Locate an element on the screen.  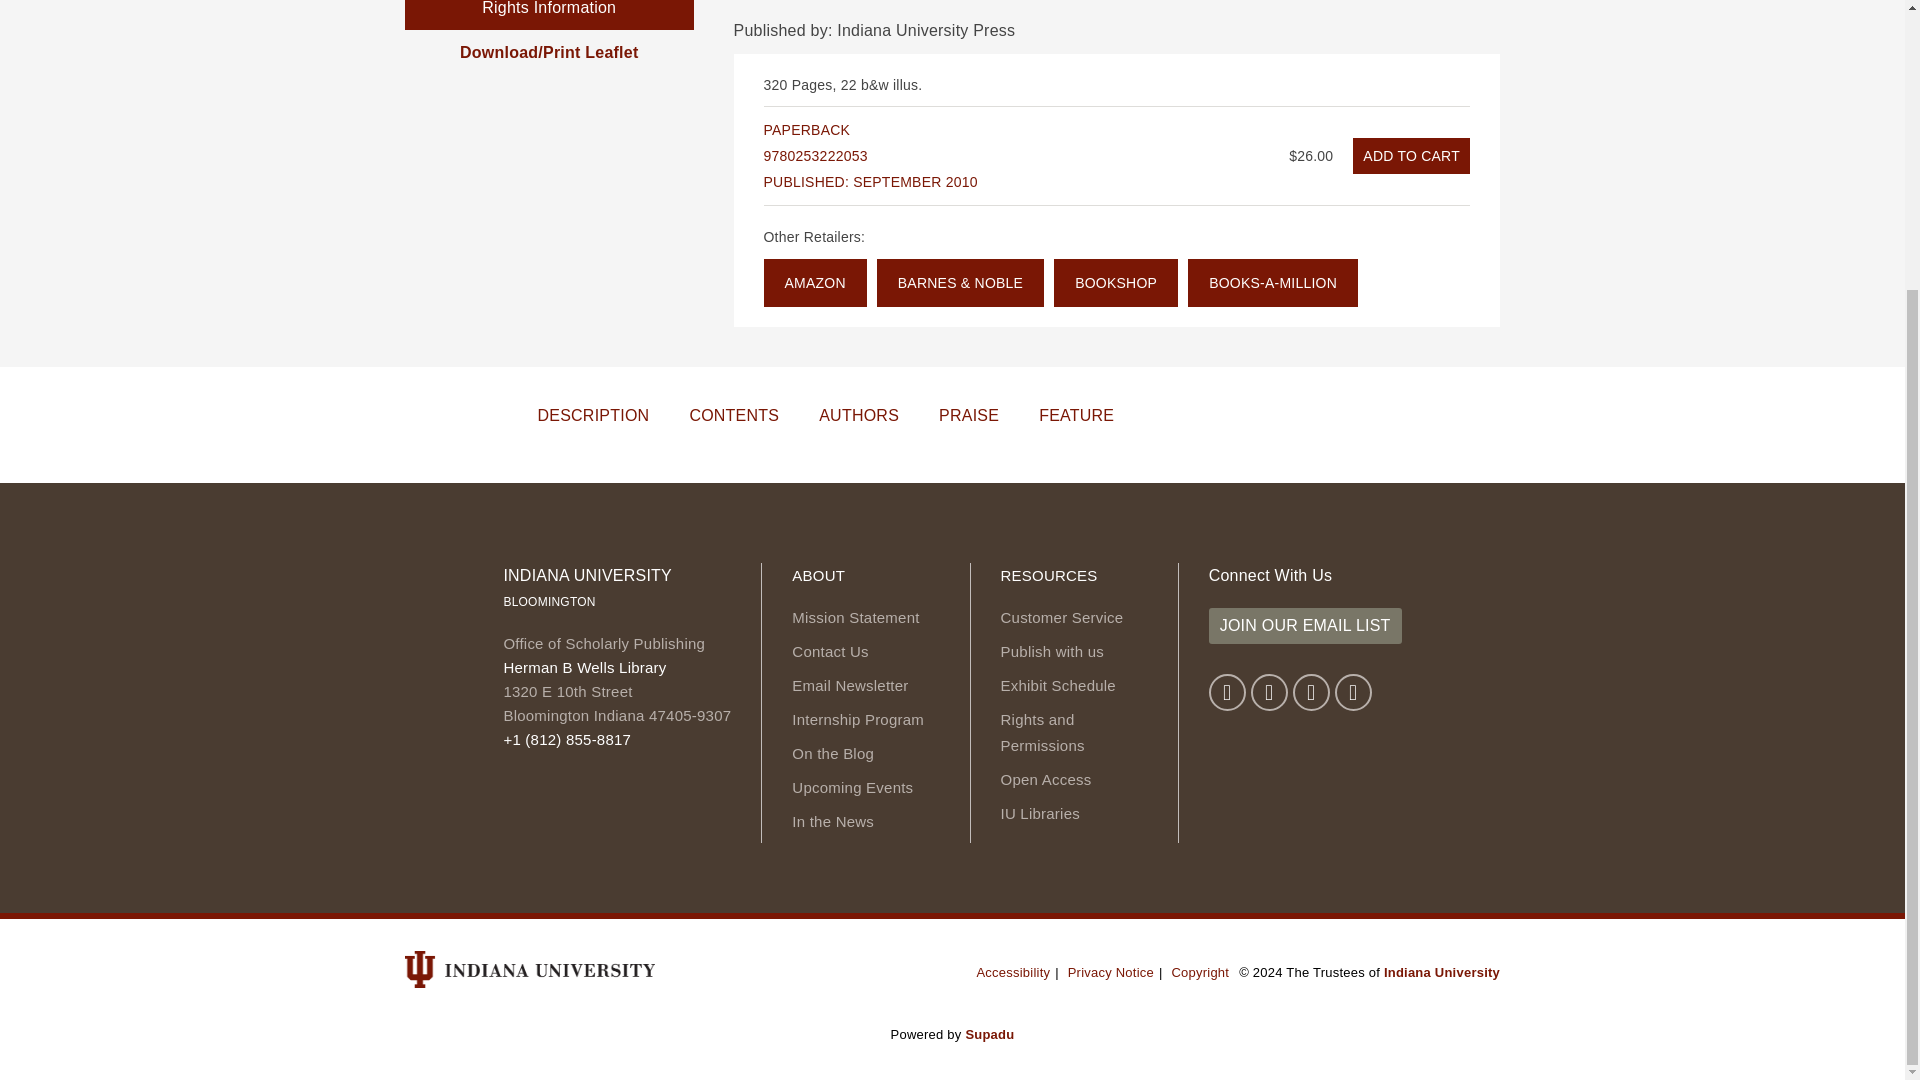
Books-A-Million is located at coordinates (1272, 282).